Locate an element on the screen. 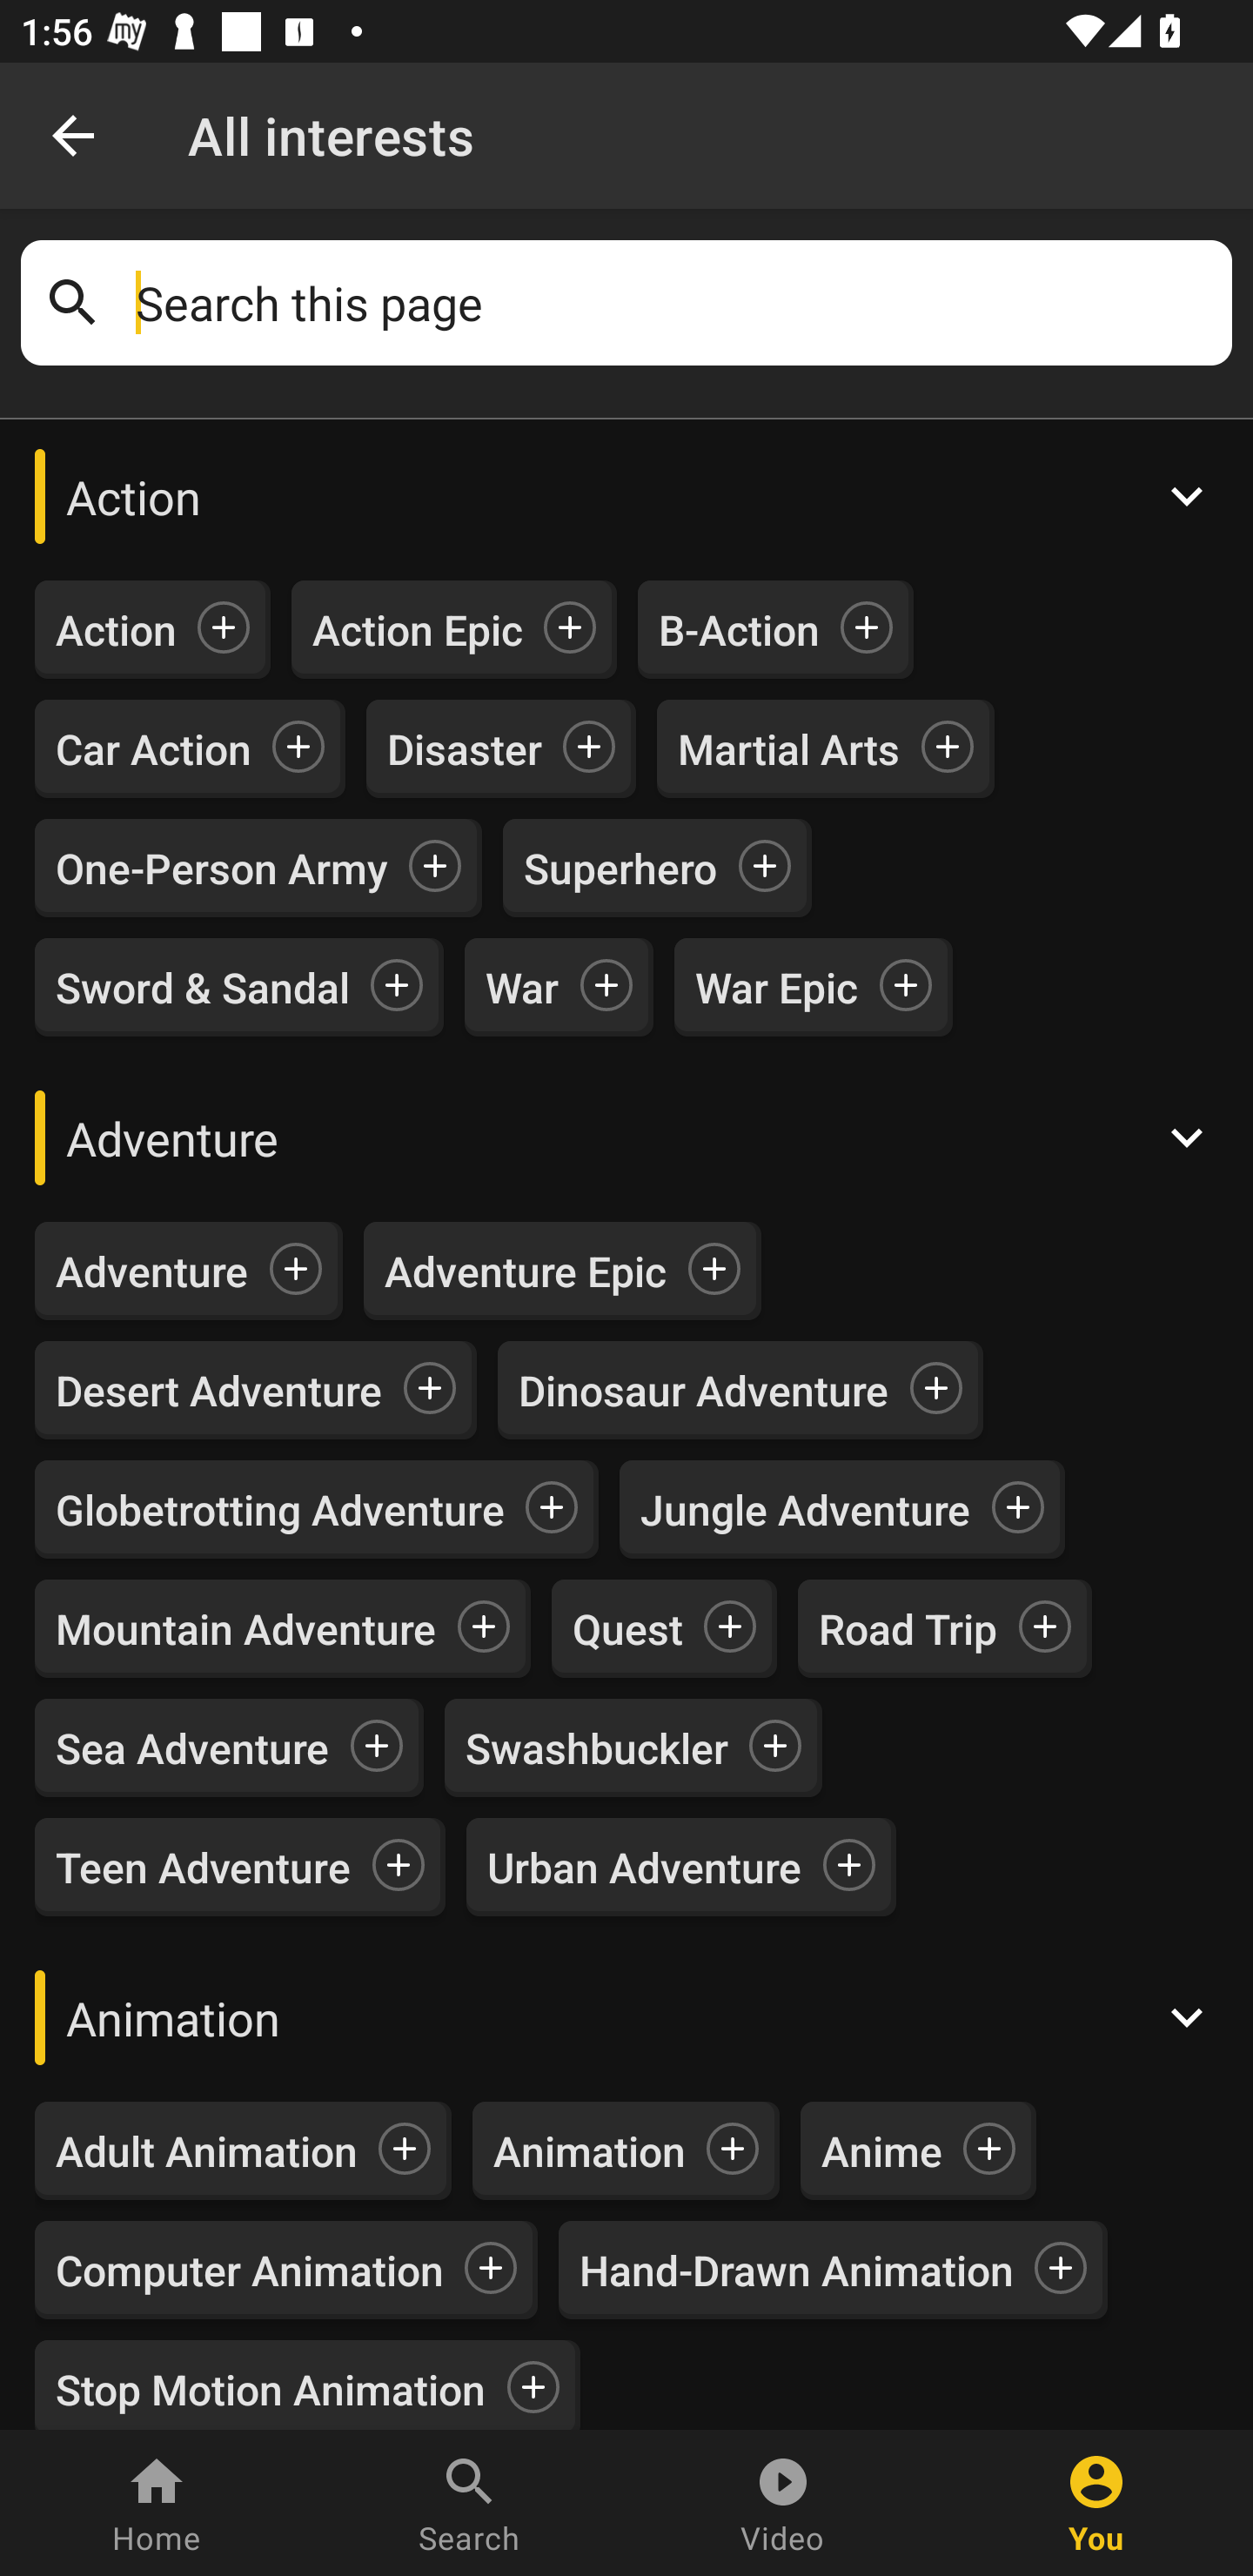 The image size is (1253, 2576). Swashbuckler is located at coordinates (597, 1748).